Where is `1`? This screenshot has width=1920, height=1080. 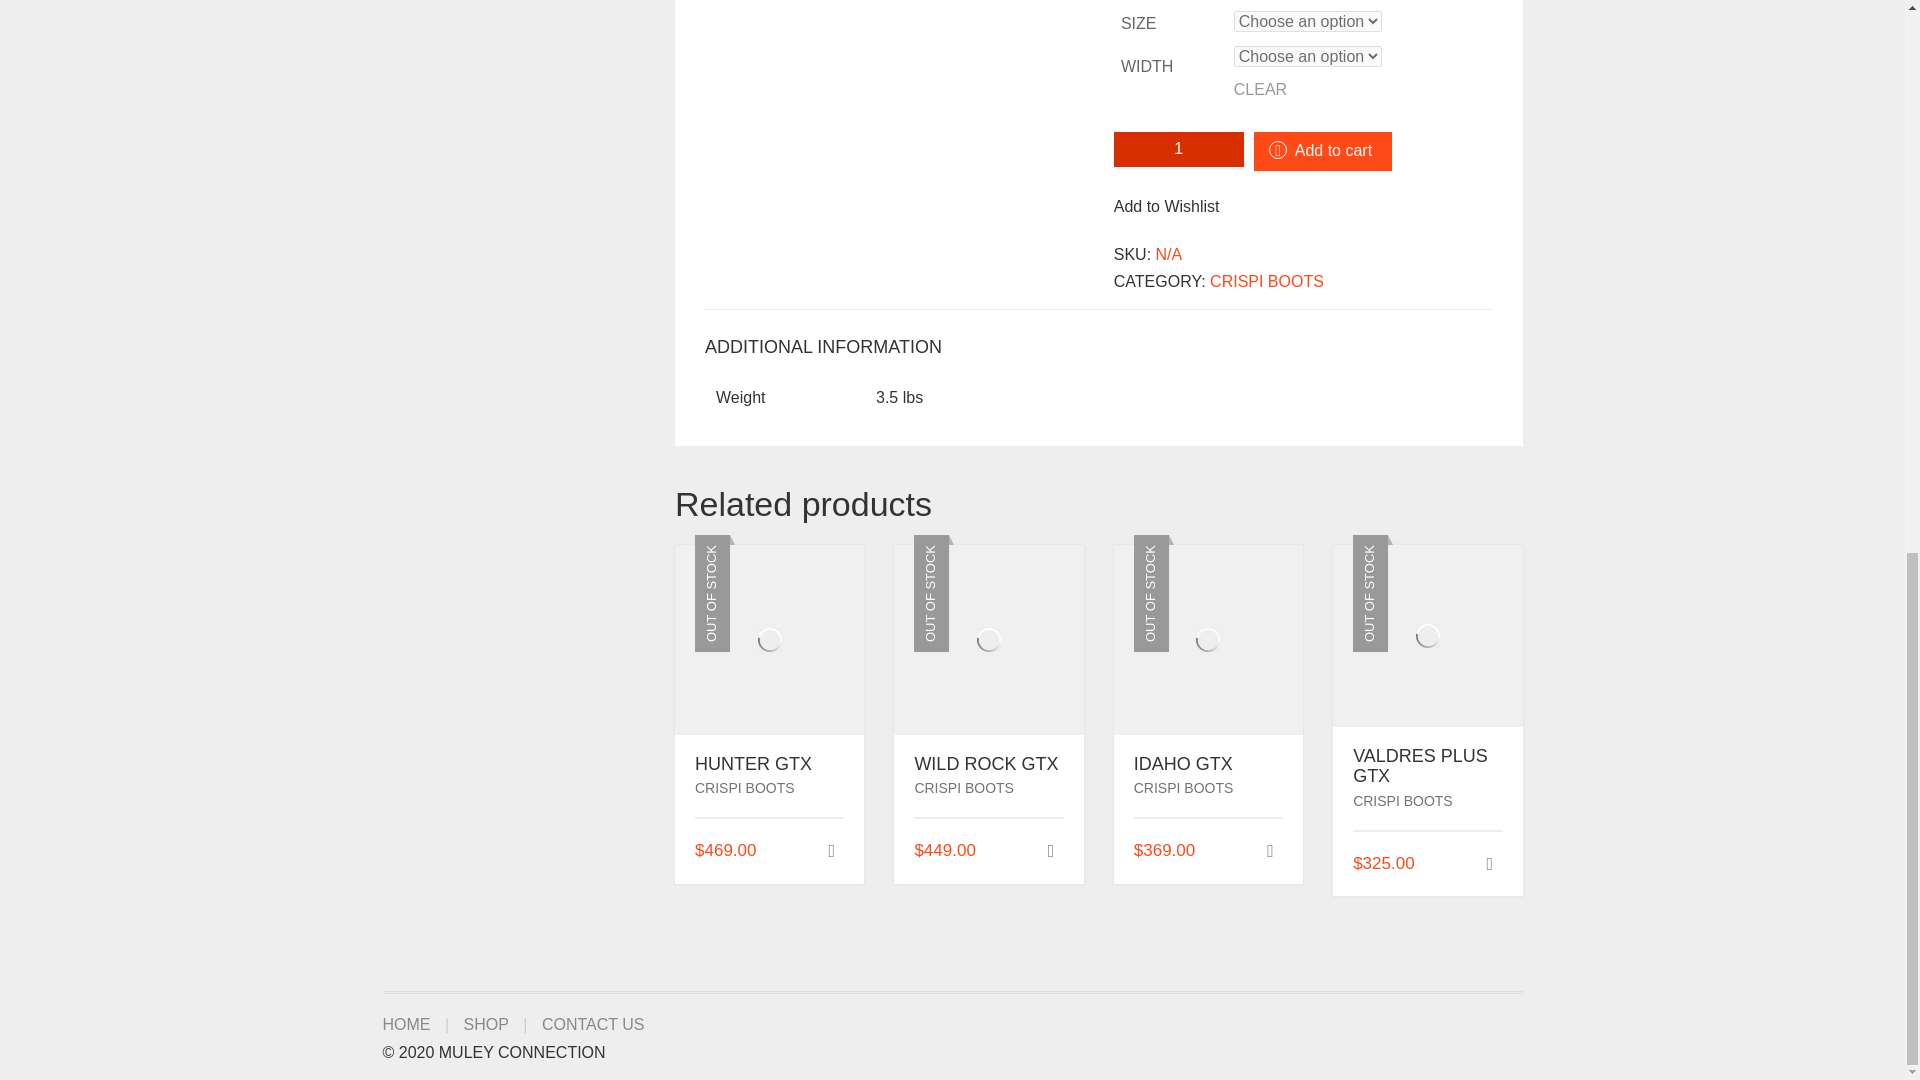
1 is located at coordinates (1178, 149).